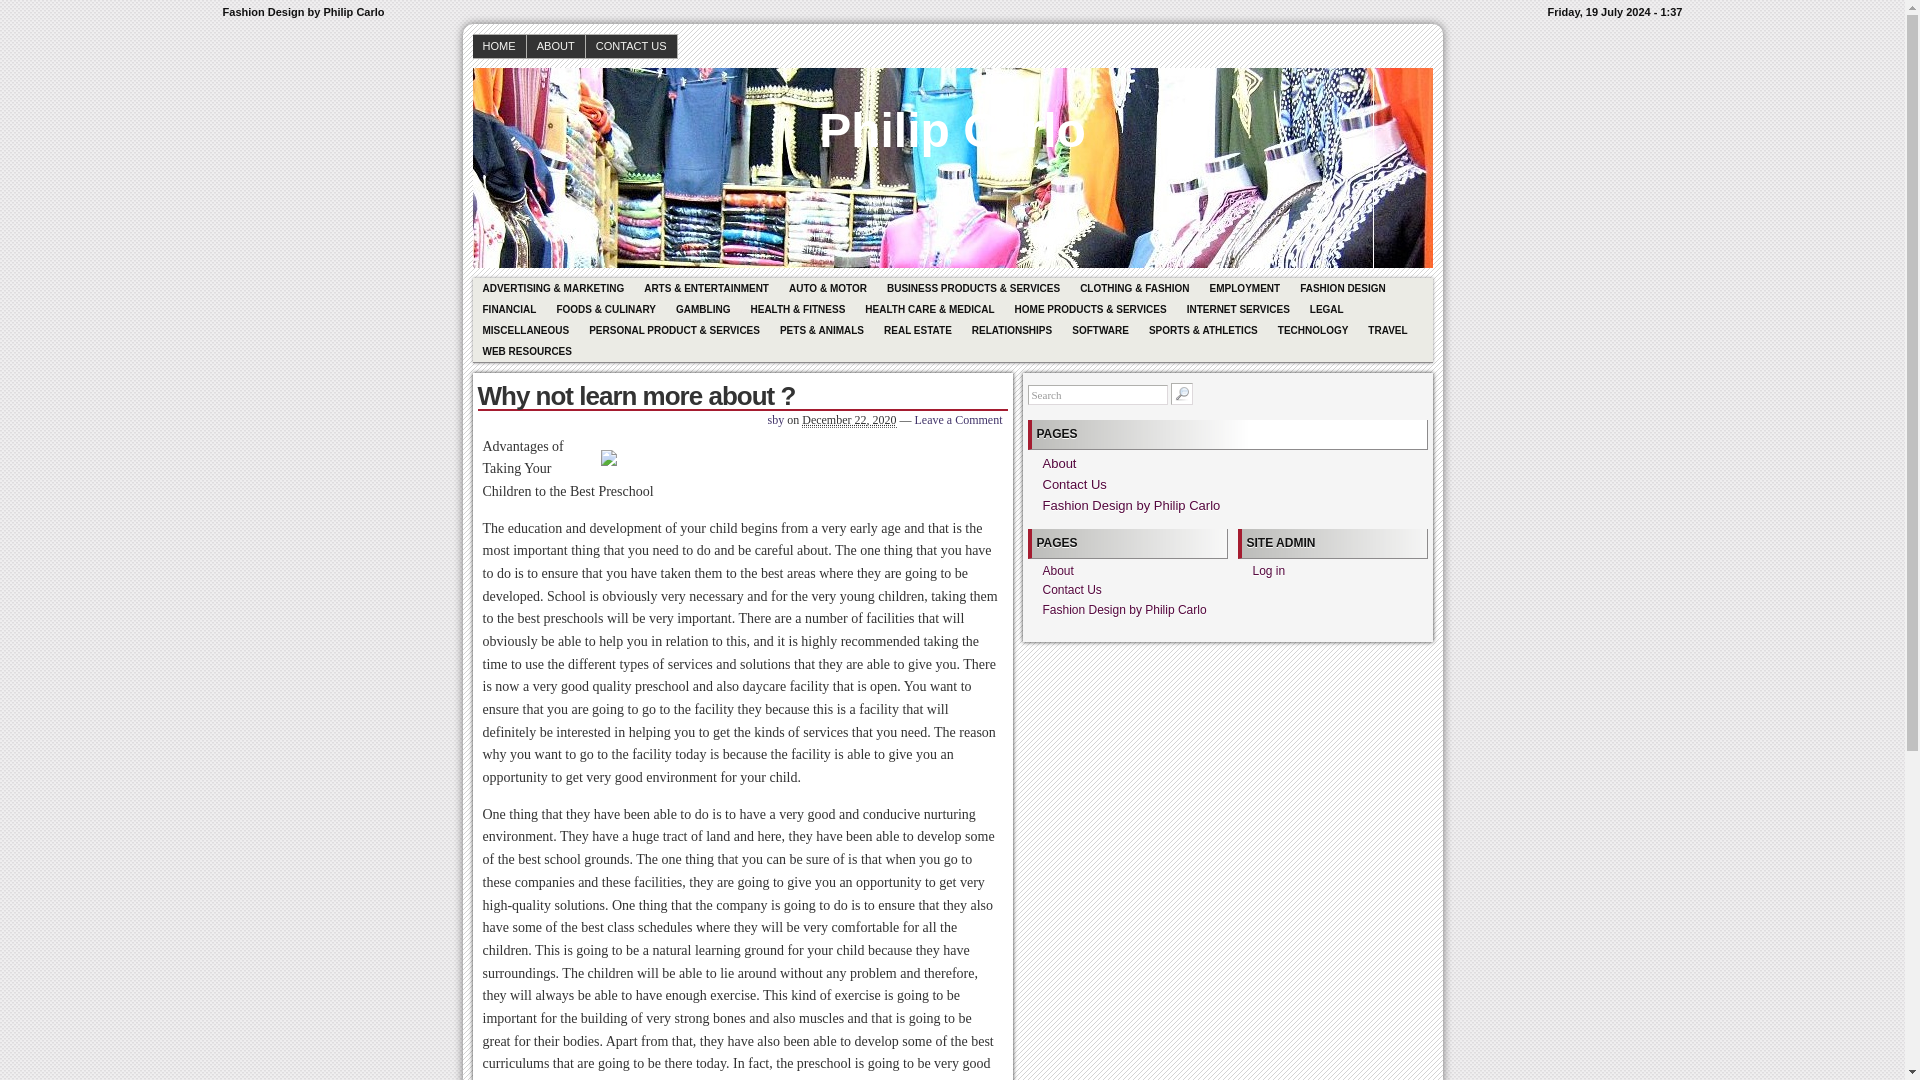 This screenshot has width=1920, height=1080. Describe the element at coordinates (1342, 288) in the screenshot. I see `FASHION DESIGN` at that location.